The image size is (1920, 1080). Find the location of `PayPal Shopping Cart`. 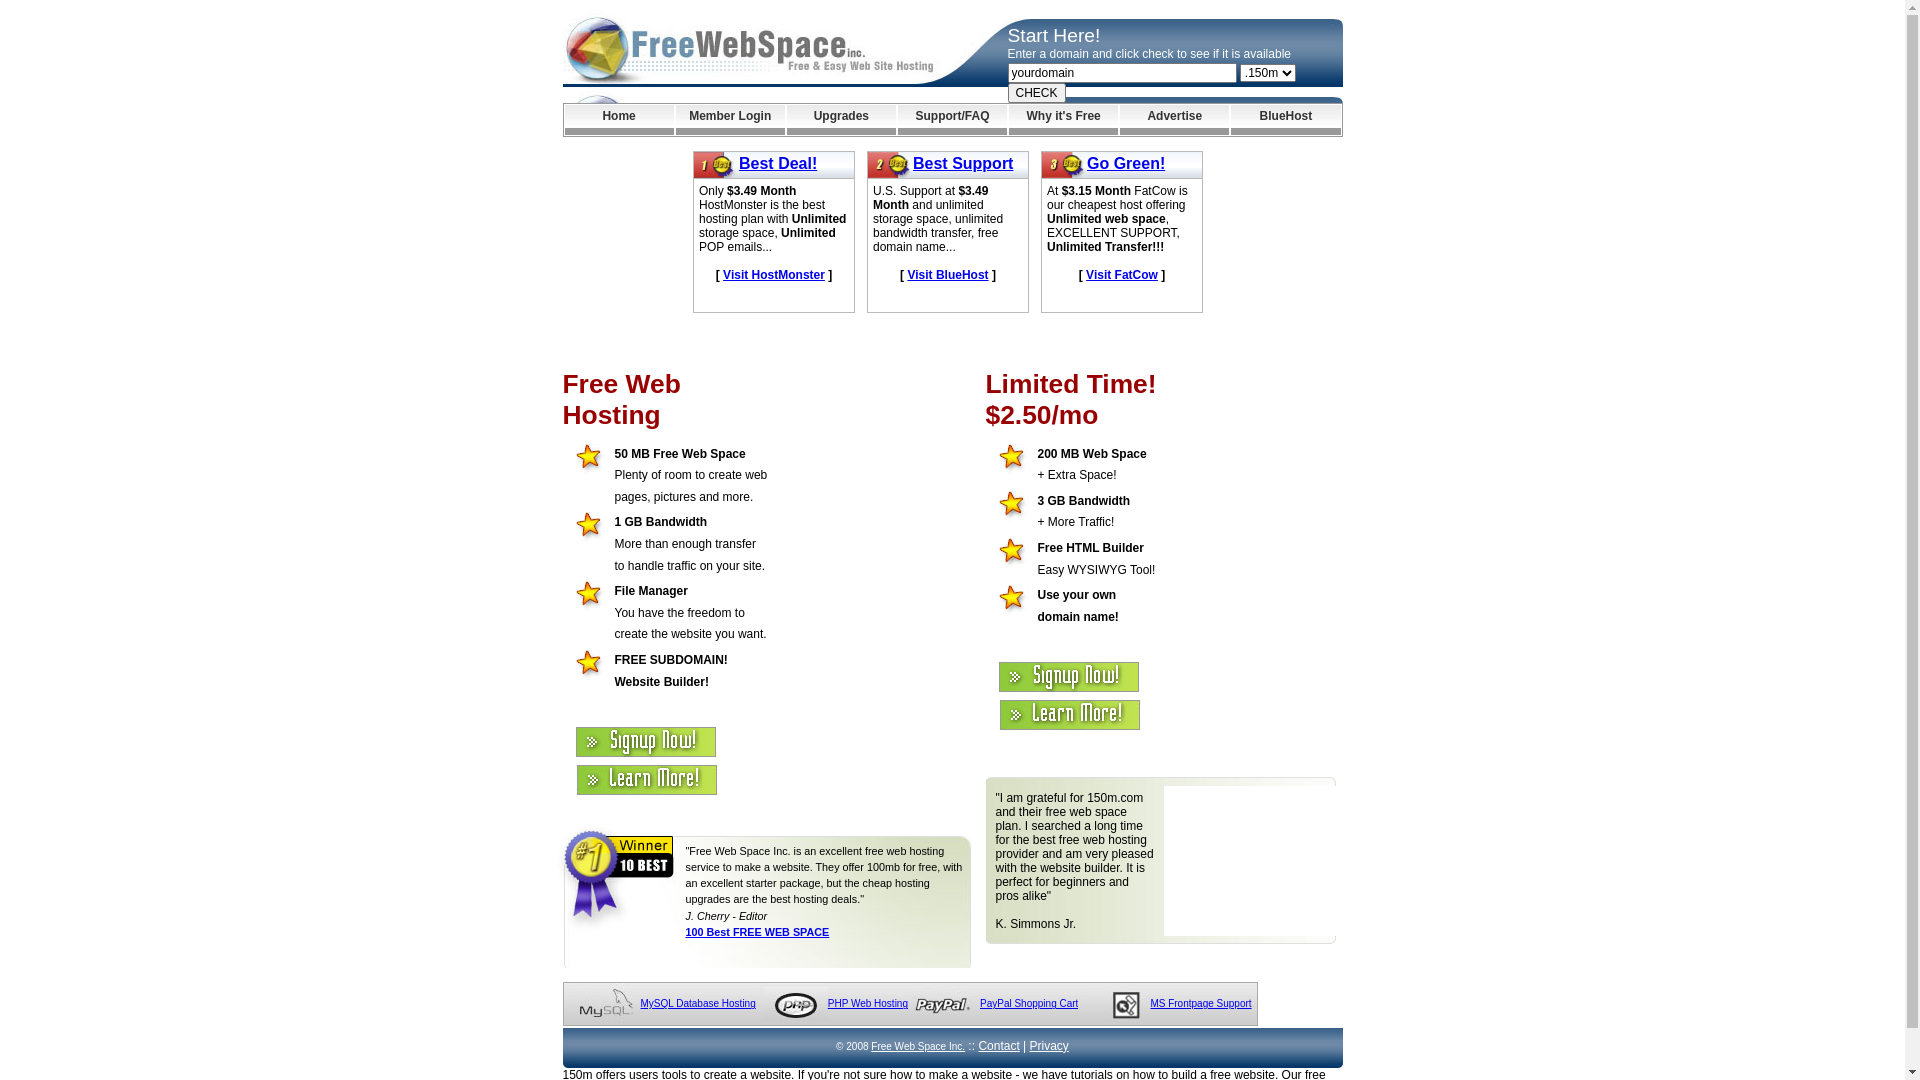

PayPal Shopping Cart is located at coordinates (1028, 1004).